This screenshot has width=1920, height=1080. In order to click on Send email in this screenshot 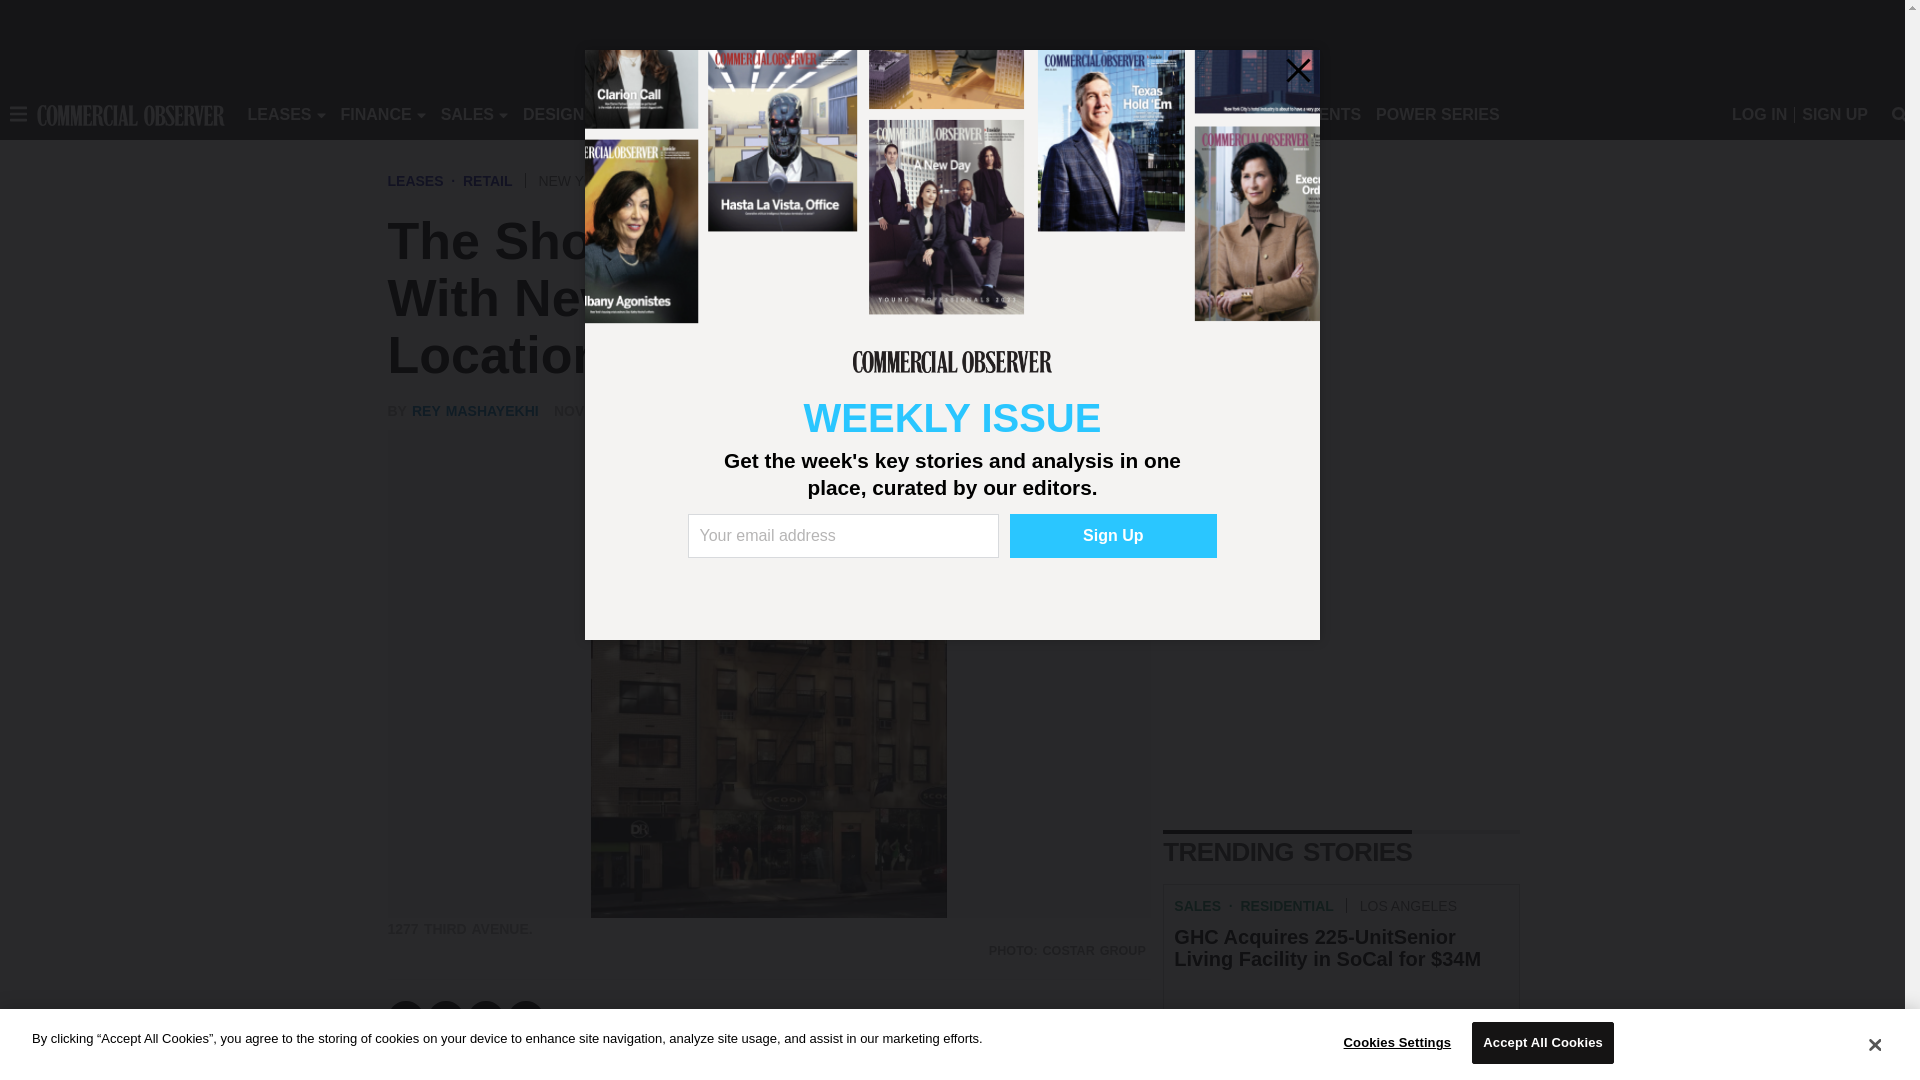, I will do `click(526, 1018)`.